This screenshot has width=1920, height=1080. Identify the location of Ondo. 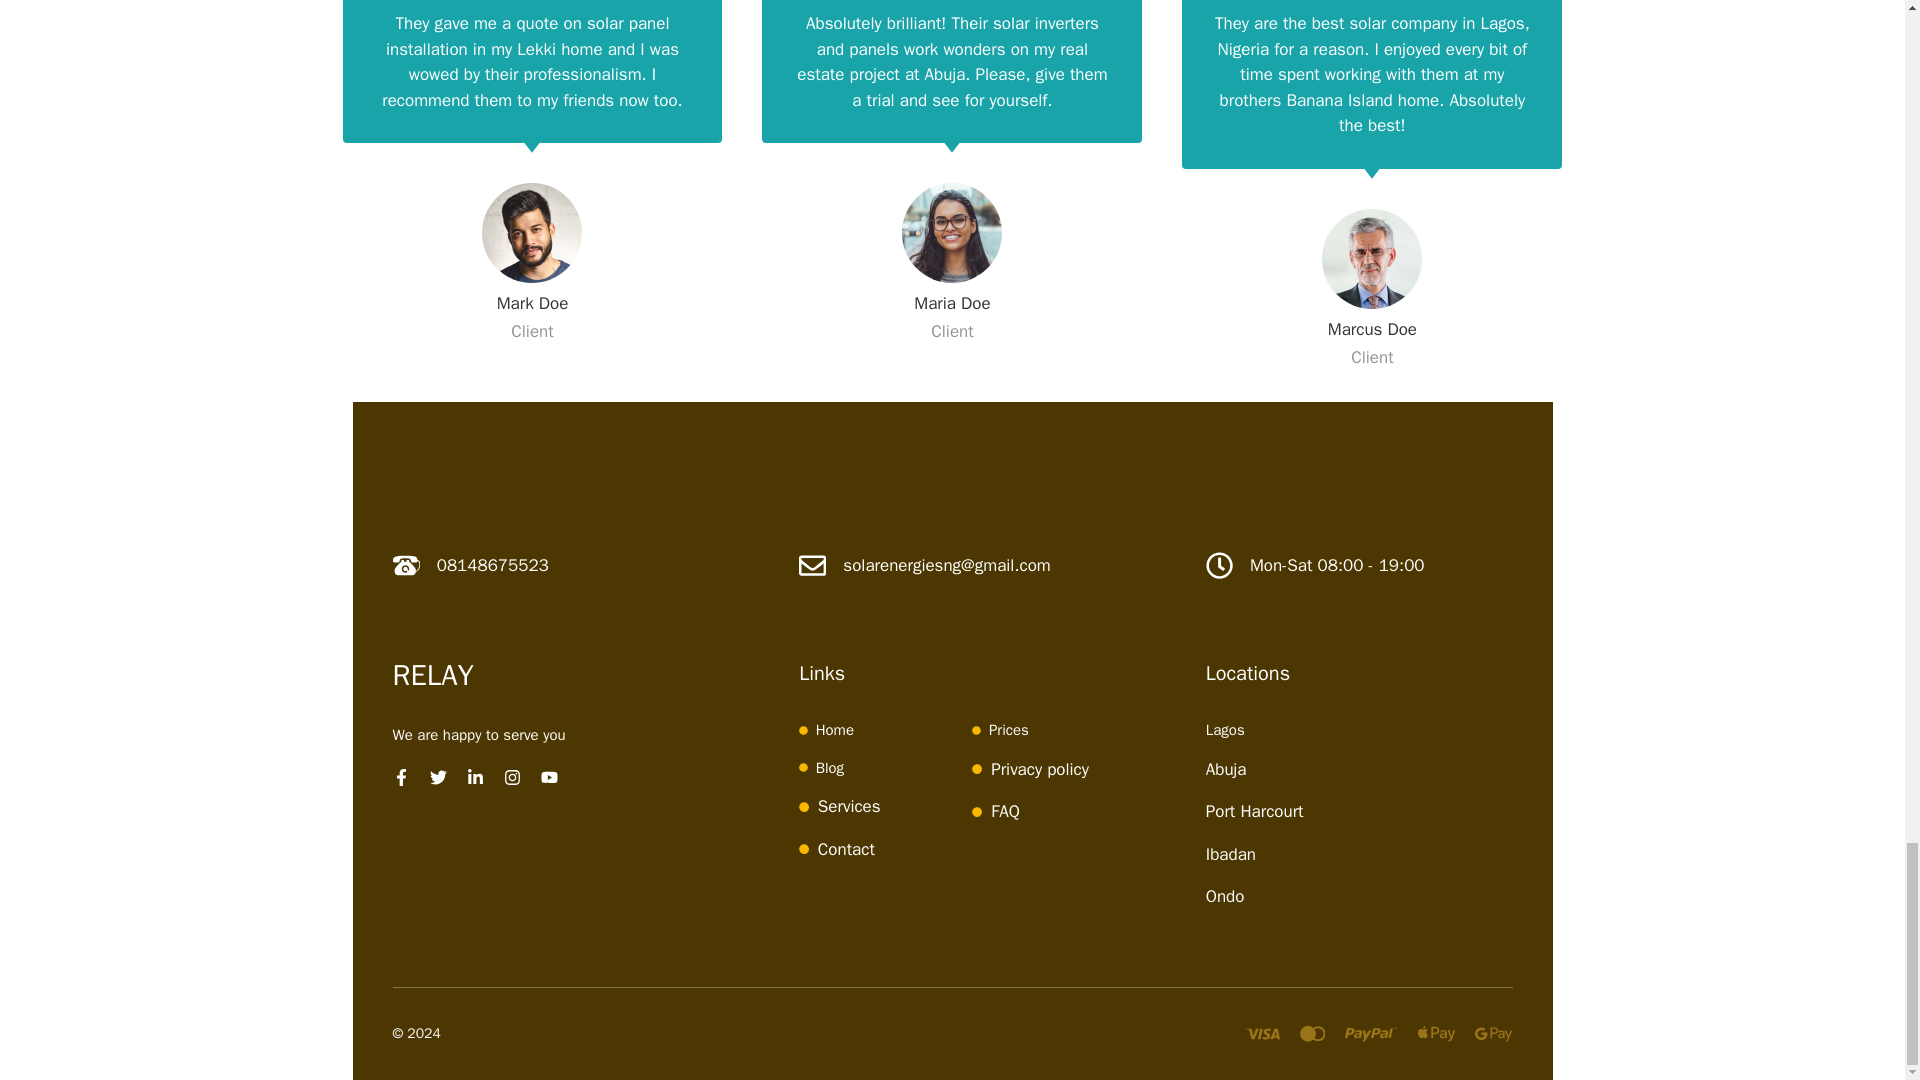
(1224, 896).